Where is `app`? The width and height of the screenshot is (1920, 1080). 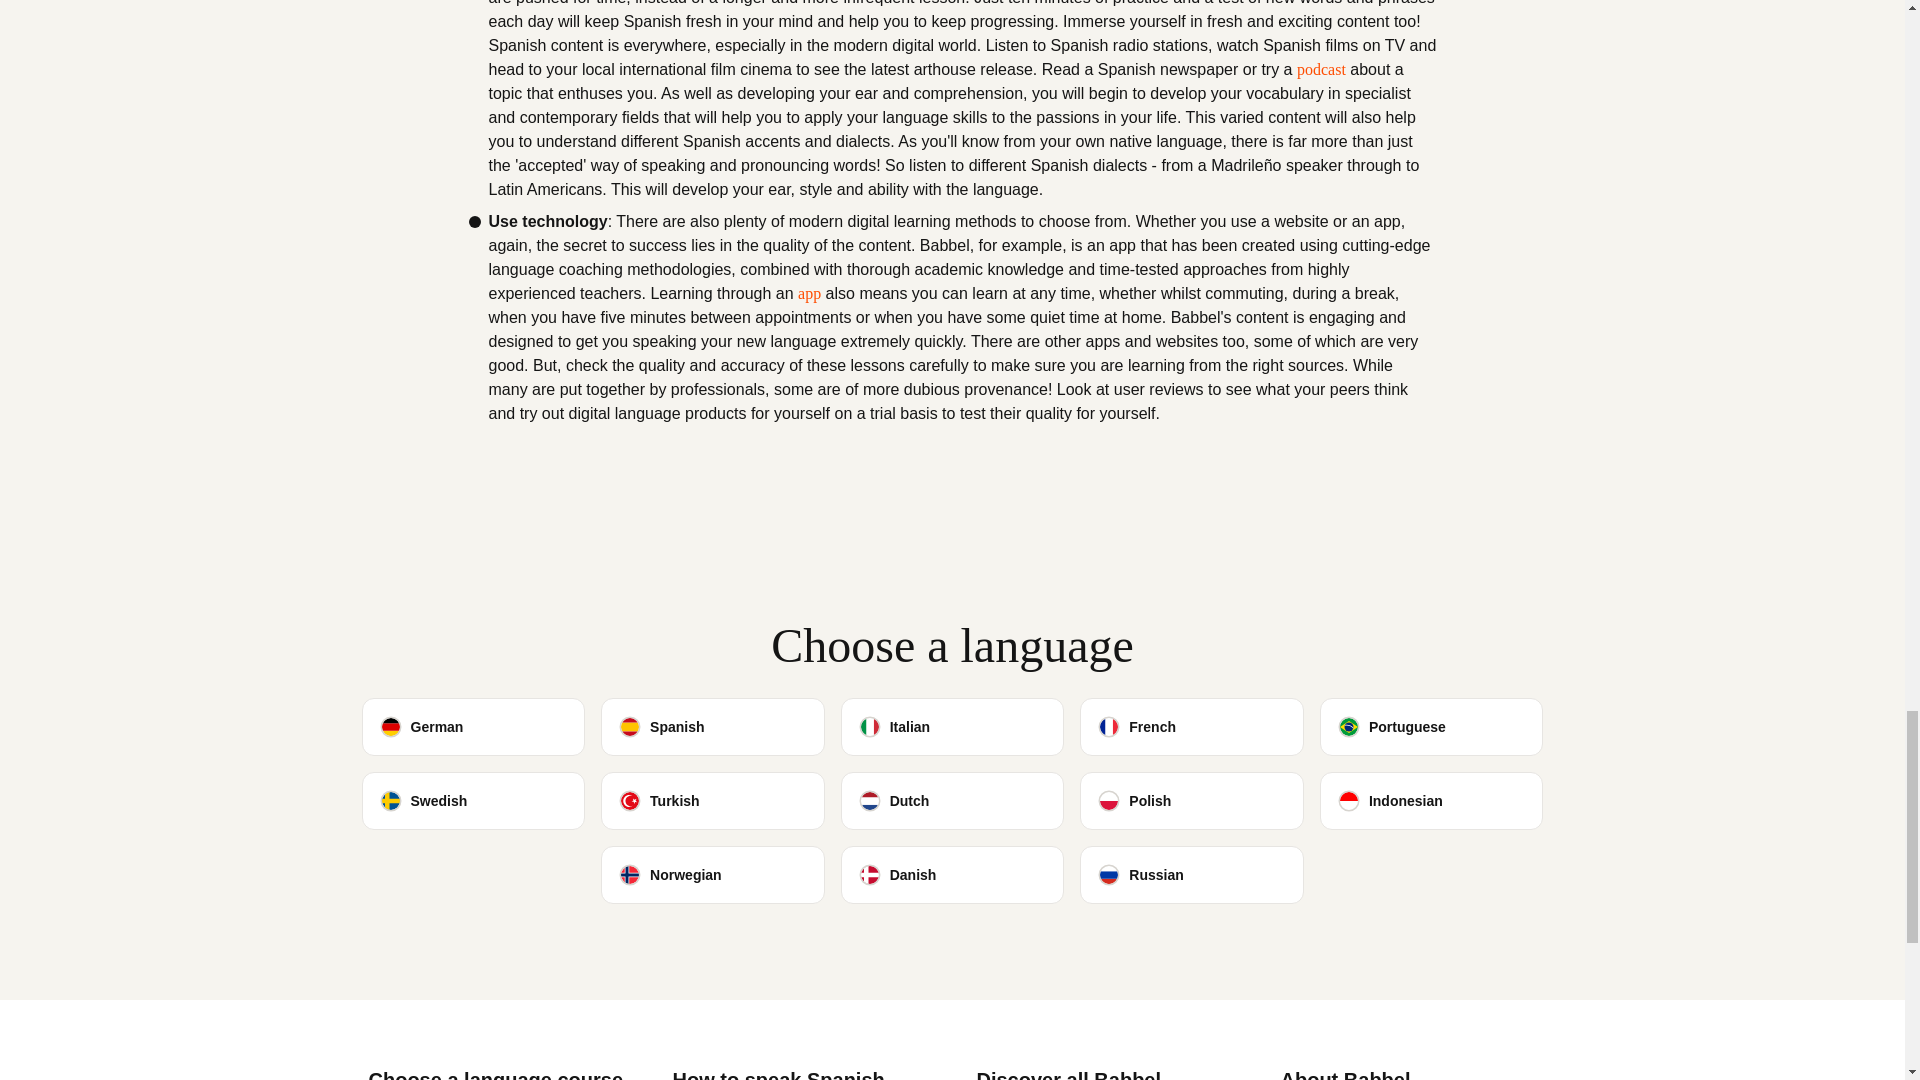
app is located at coordinates (810, 293).